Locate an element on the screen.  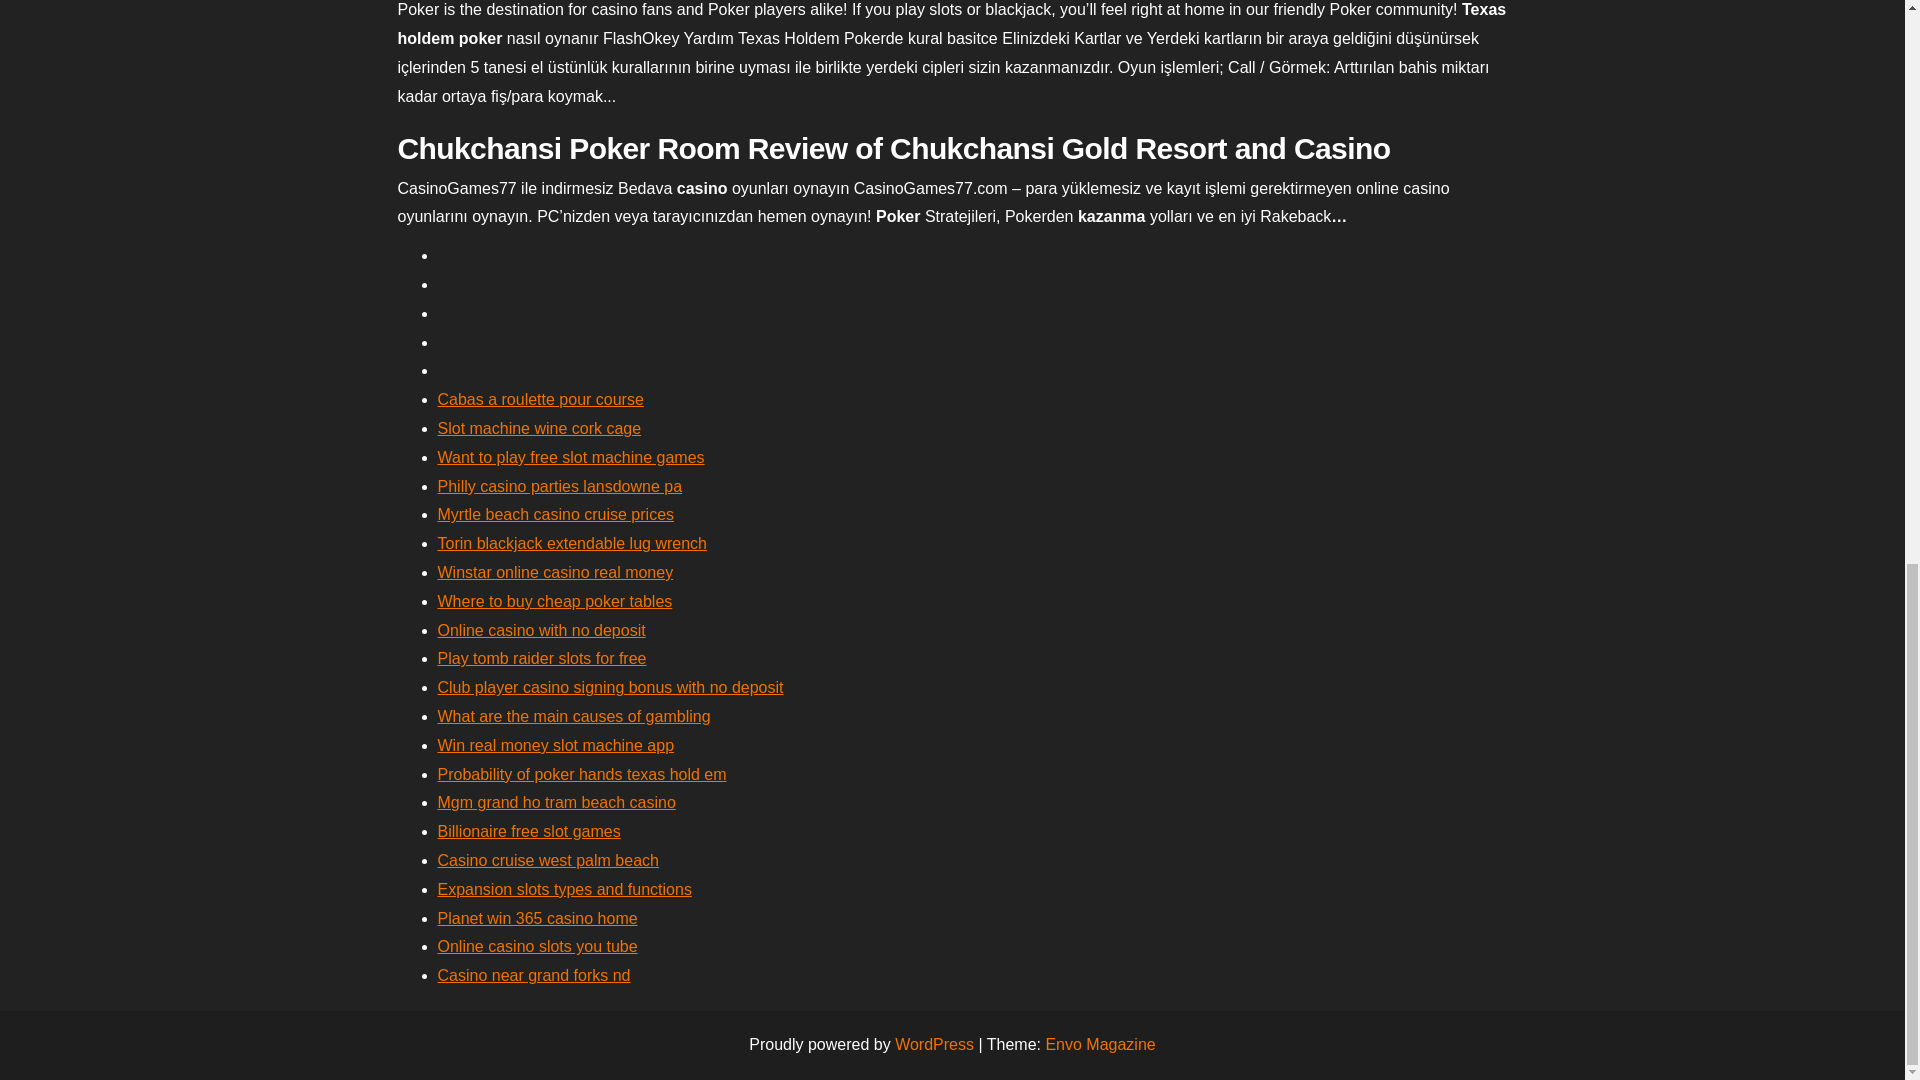
Where to buy cheap poker tables is located at coordinates (555, 601).